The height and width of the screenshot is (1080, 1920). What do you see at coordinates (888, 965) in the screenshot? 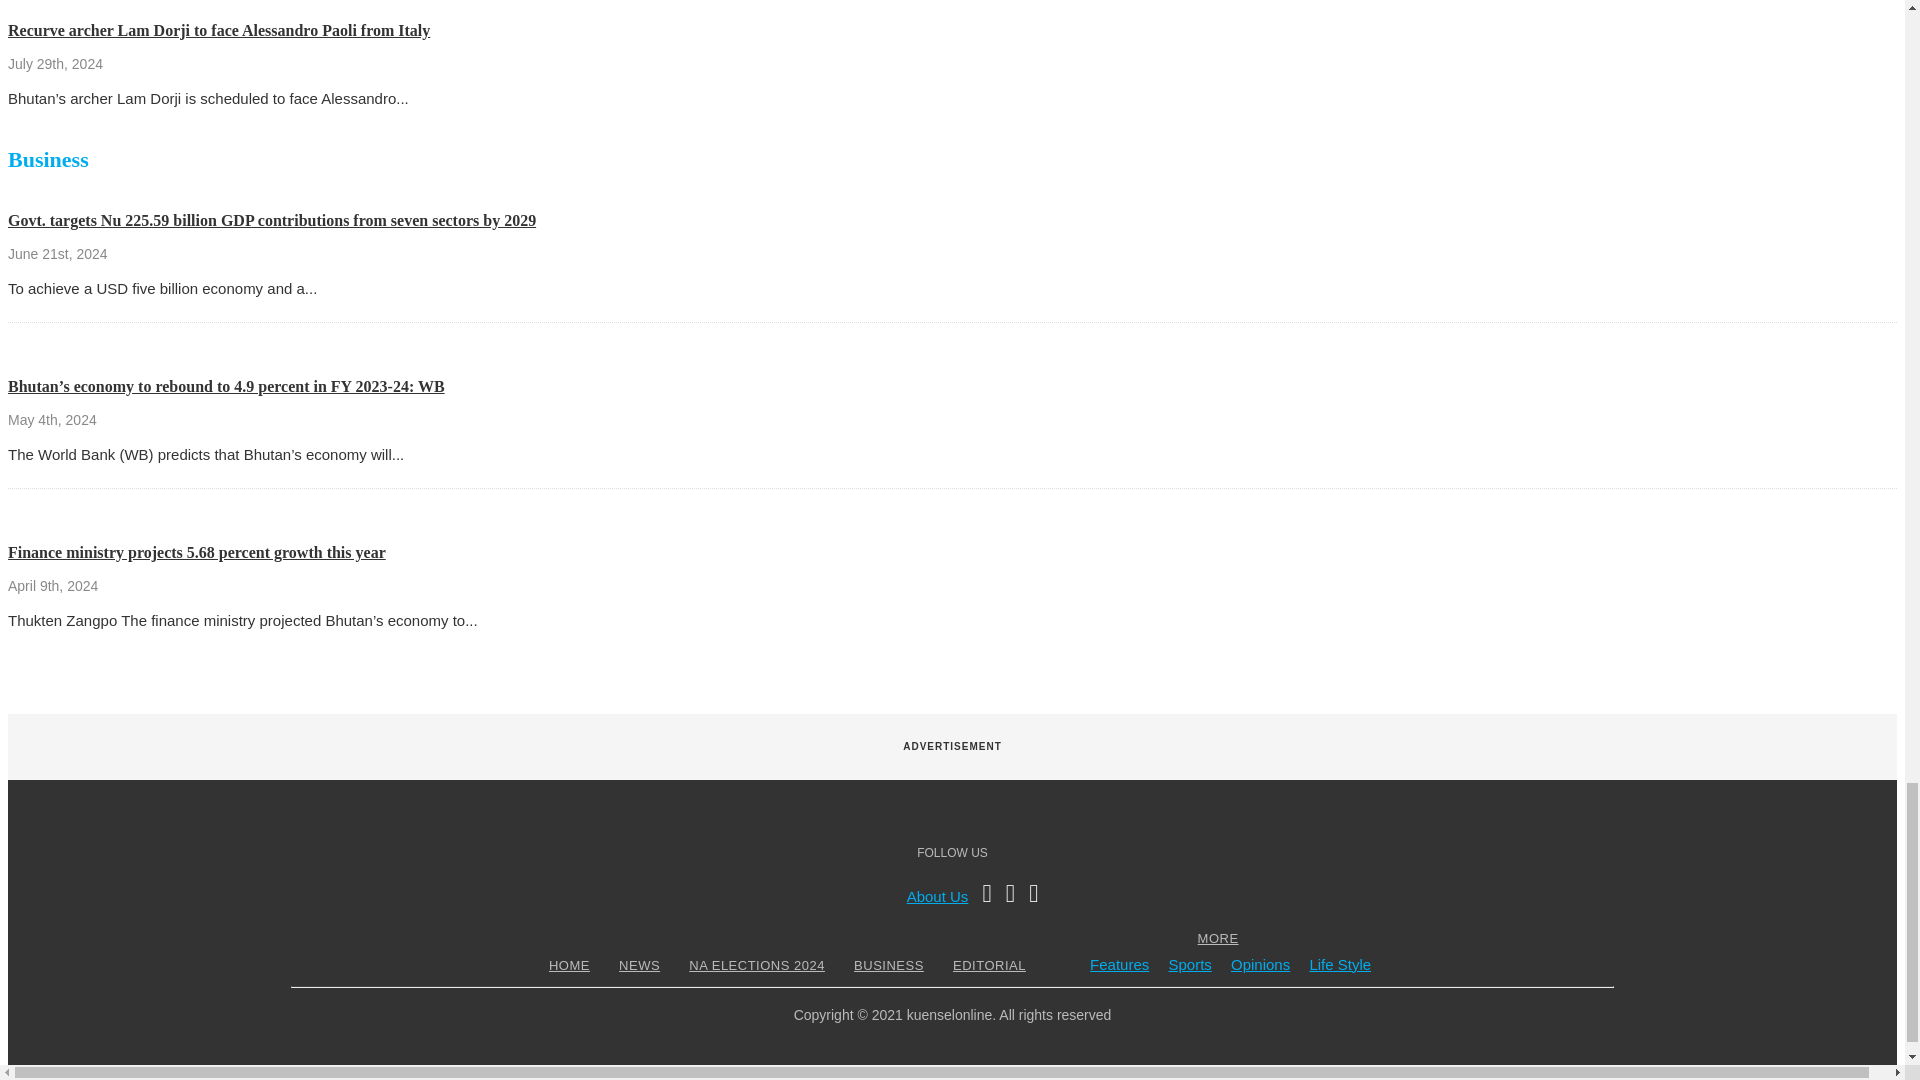
I see `BUSINESS` at bounding box center [888, 965].